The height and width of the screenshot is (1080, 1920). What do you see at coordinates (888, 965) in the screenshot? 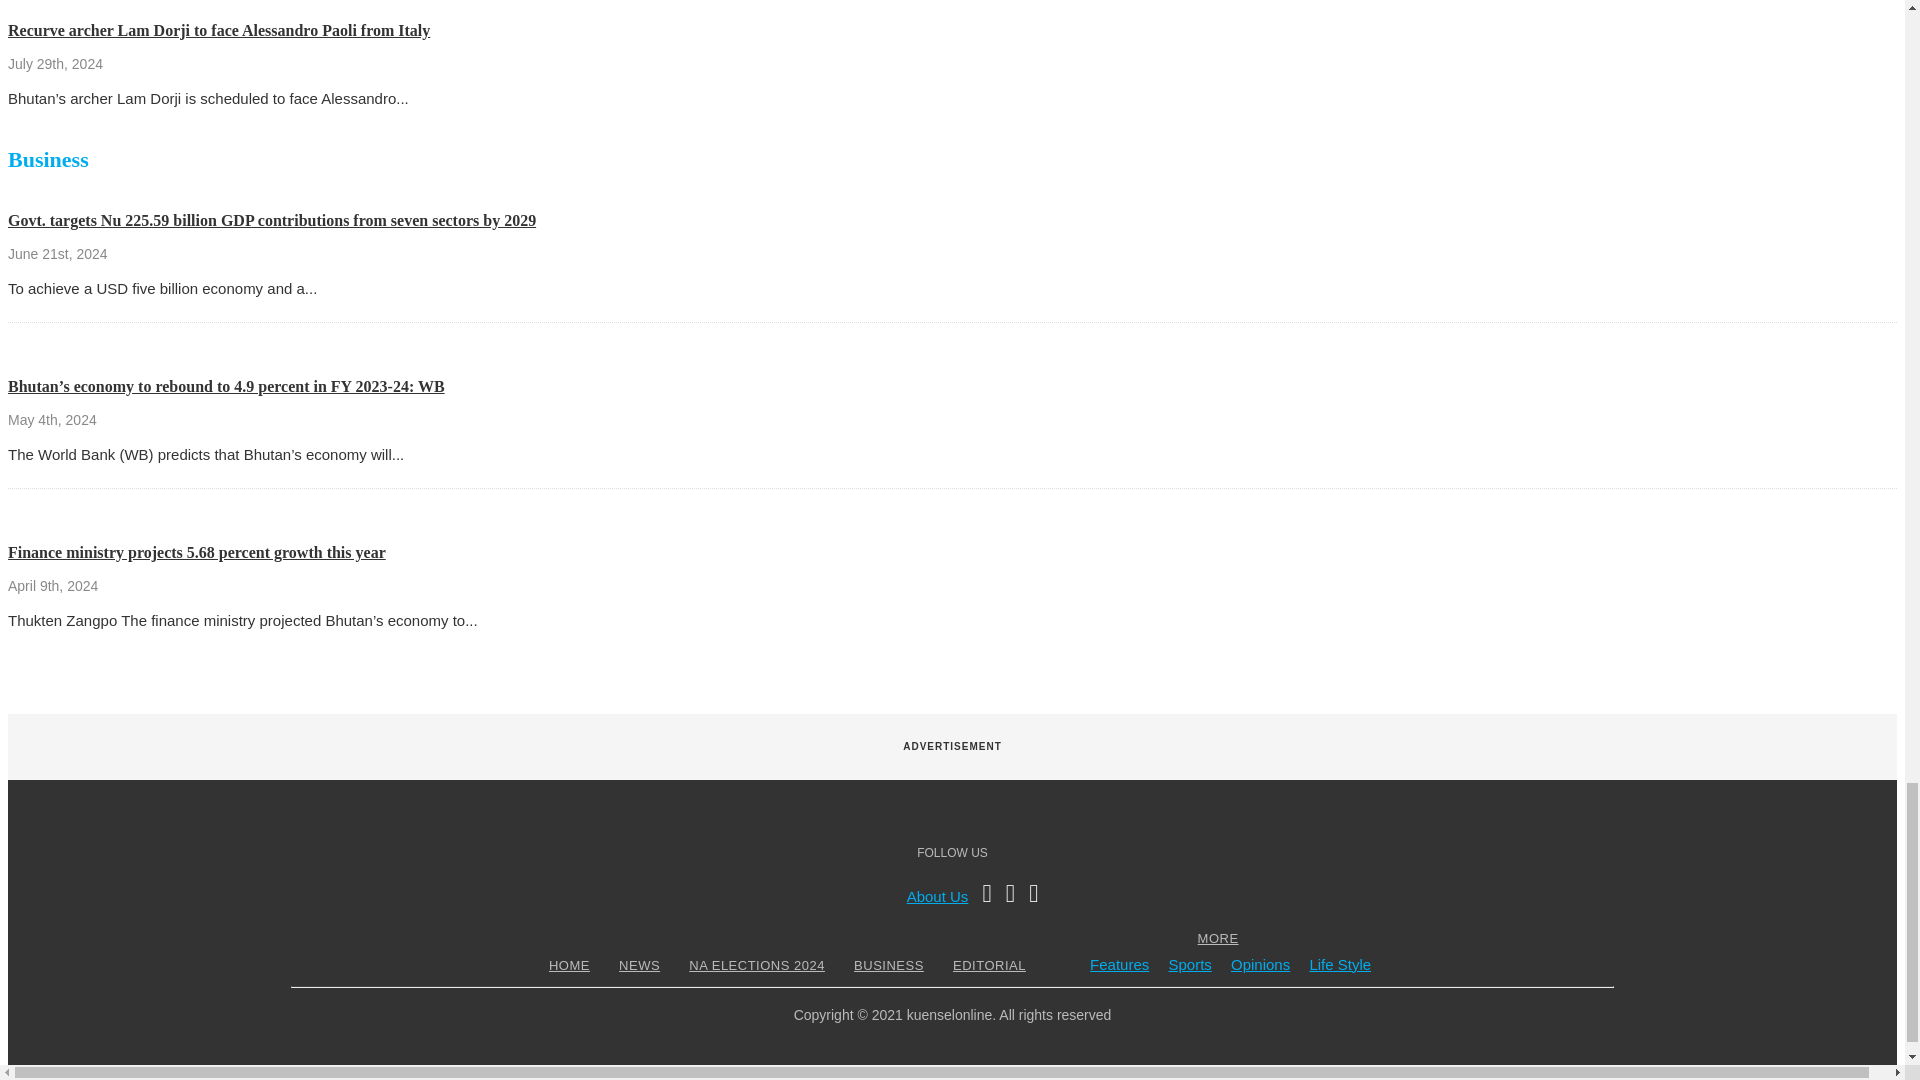
I see `BUSINESS` at bounding box center [888, 965].